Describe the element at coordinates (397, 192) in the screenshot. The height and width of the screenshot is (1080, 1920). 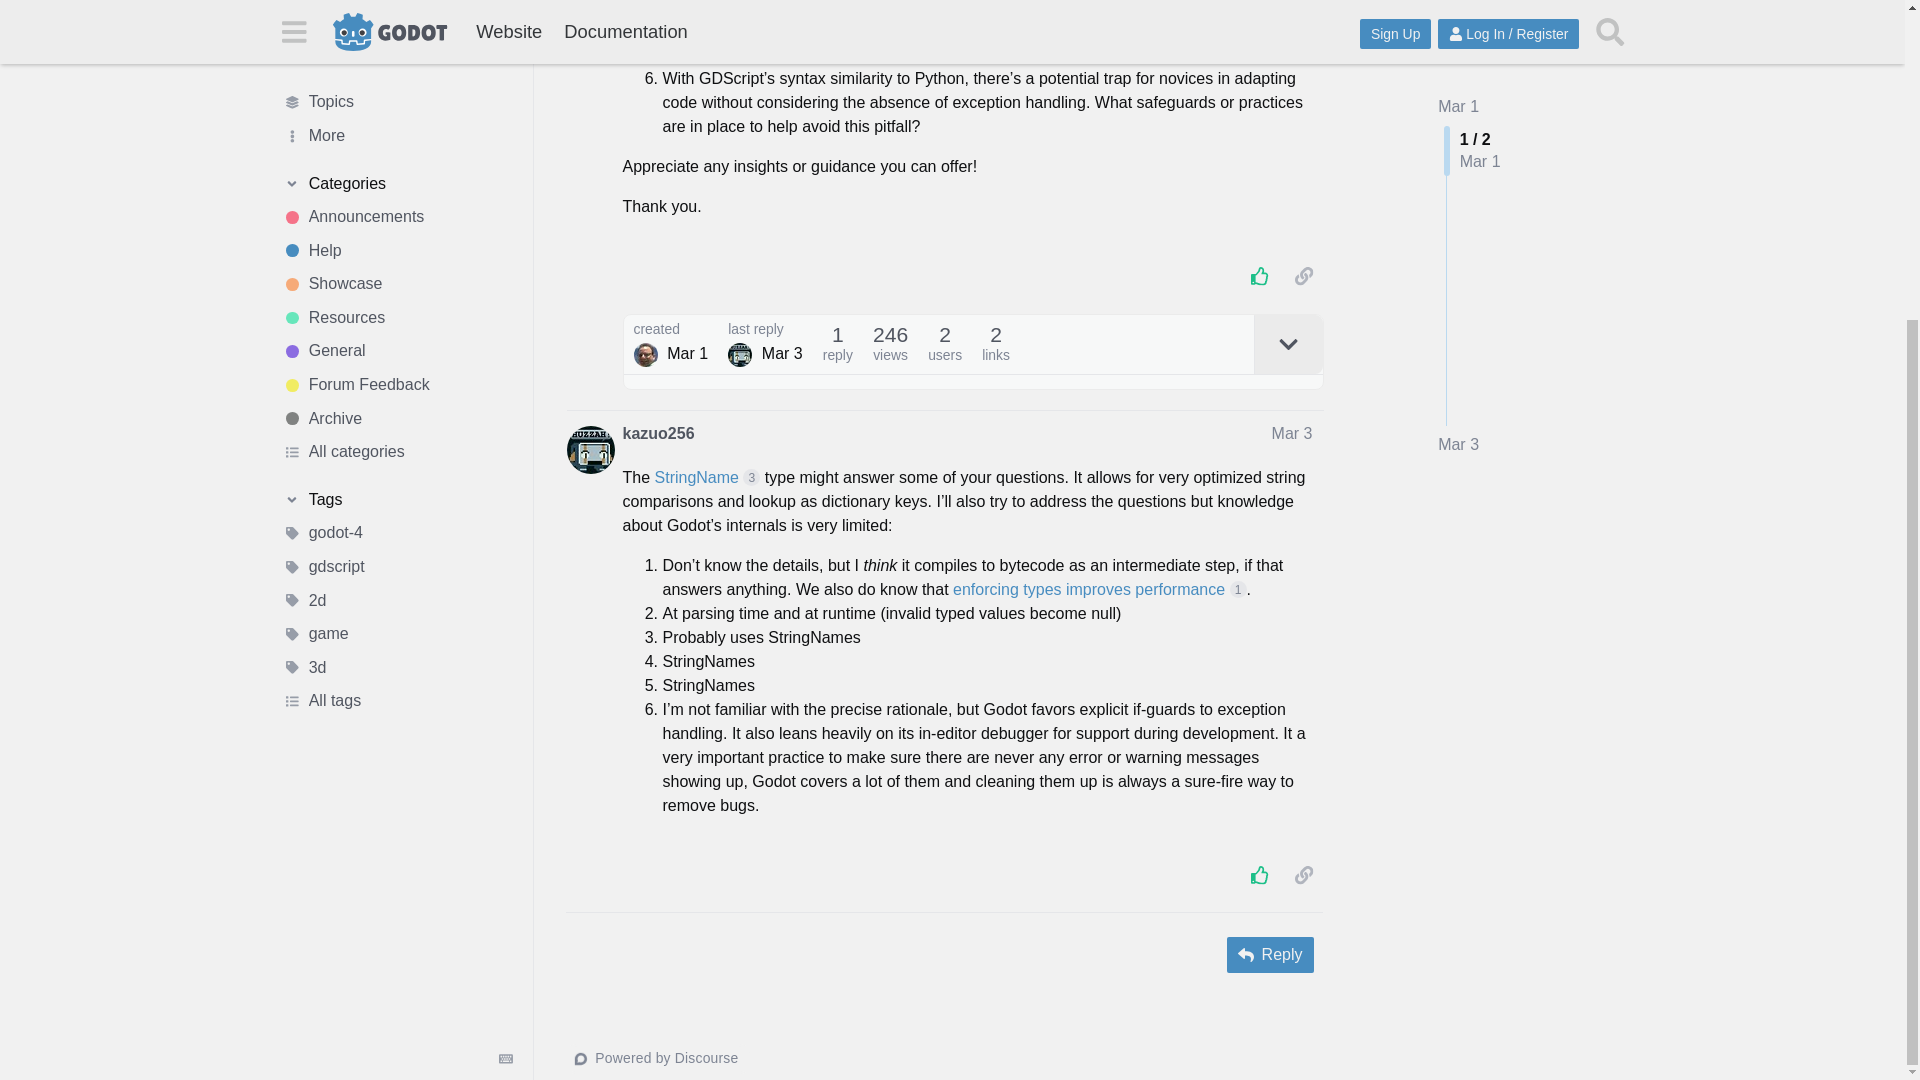
I see `game` at that location.